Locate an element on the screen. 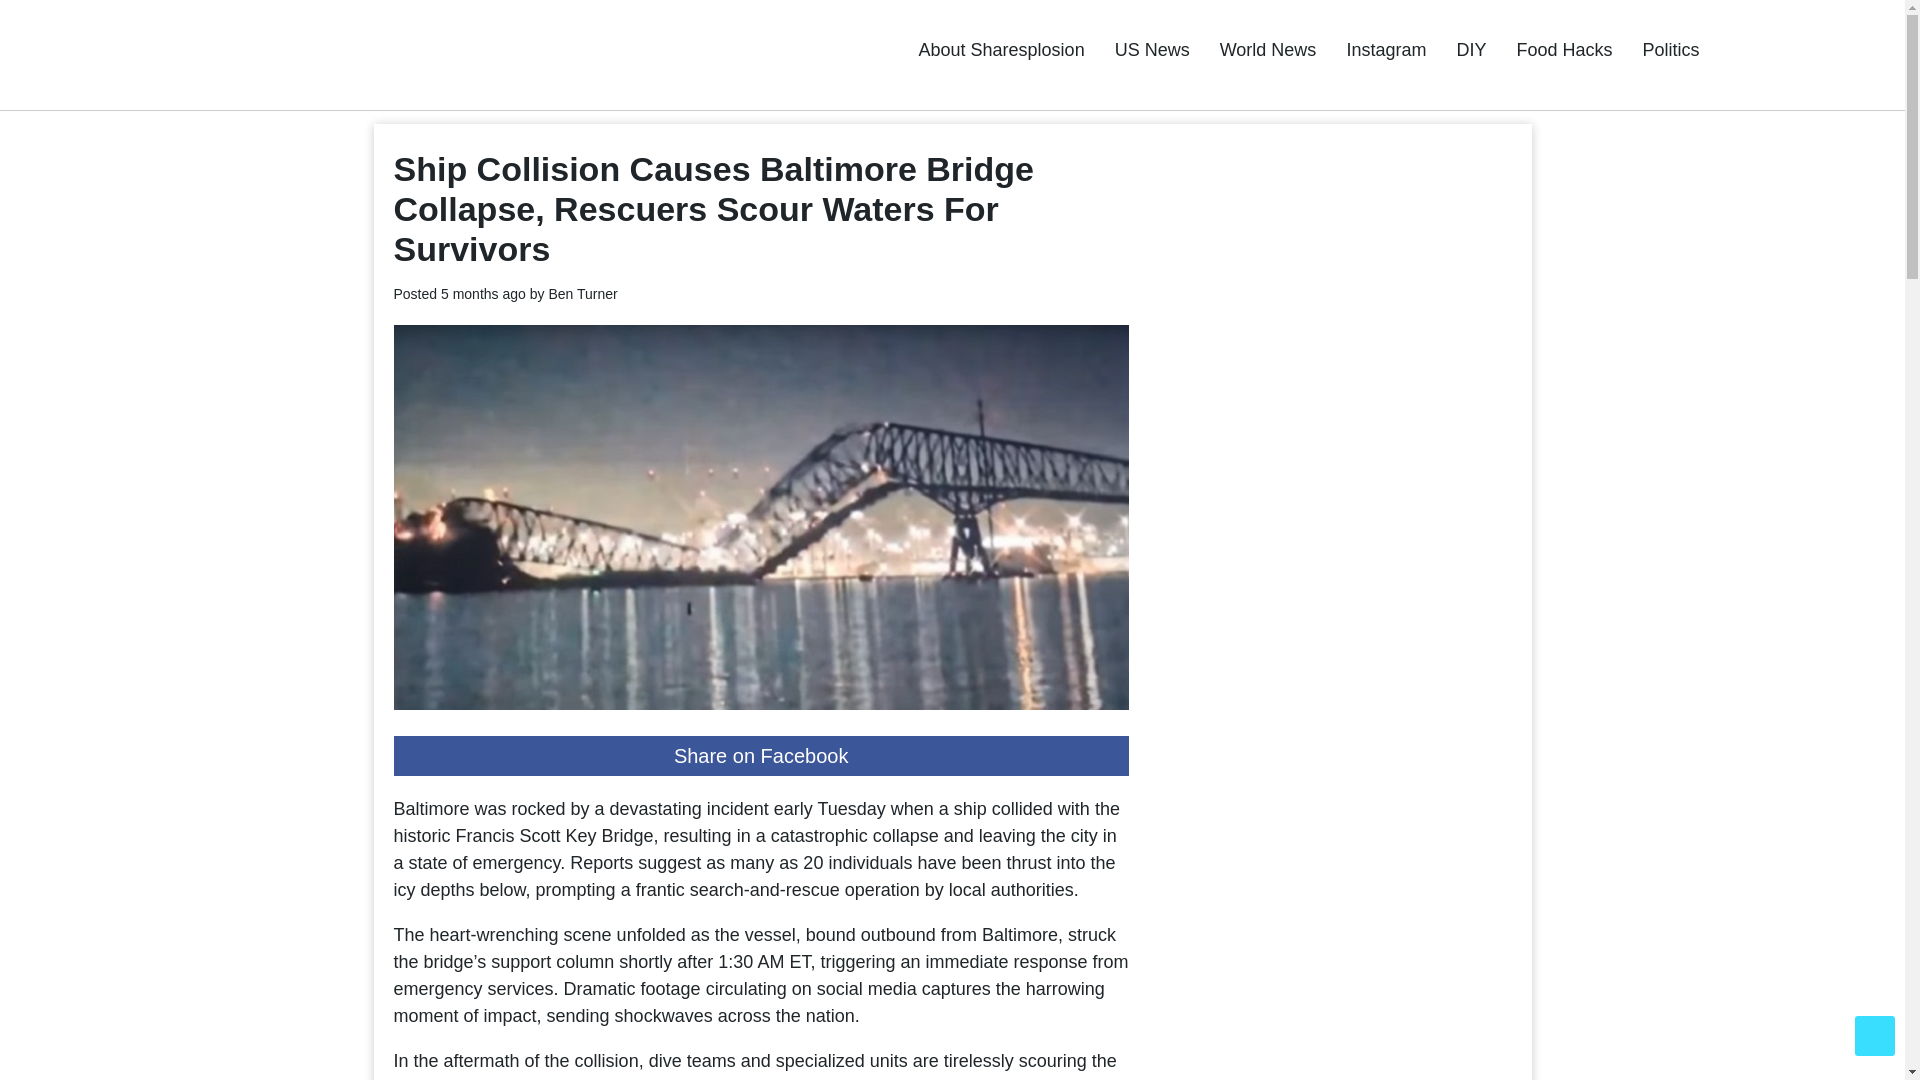  Ben Turner is located at coordinates (582, 294).